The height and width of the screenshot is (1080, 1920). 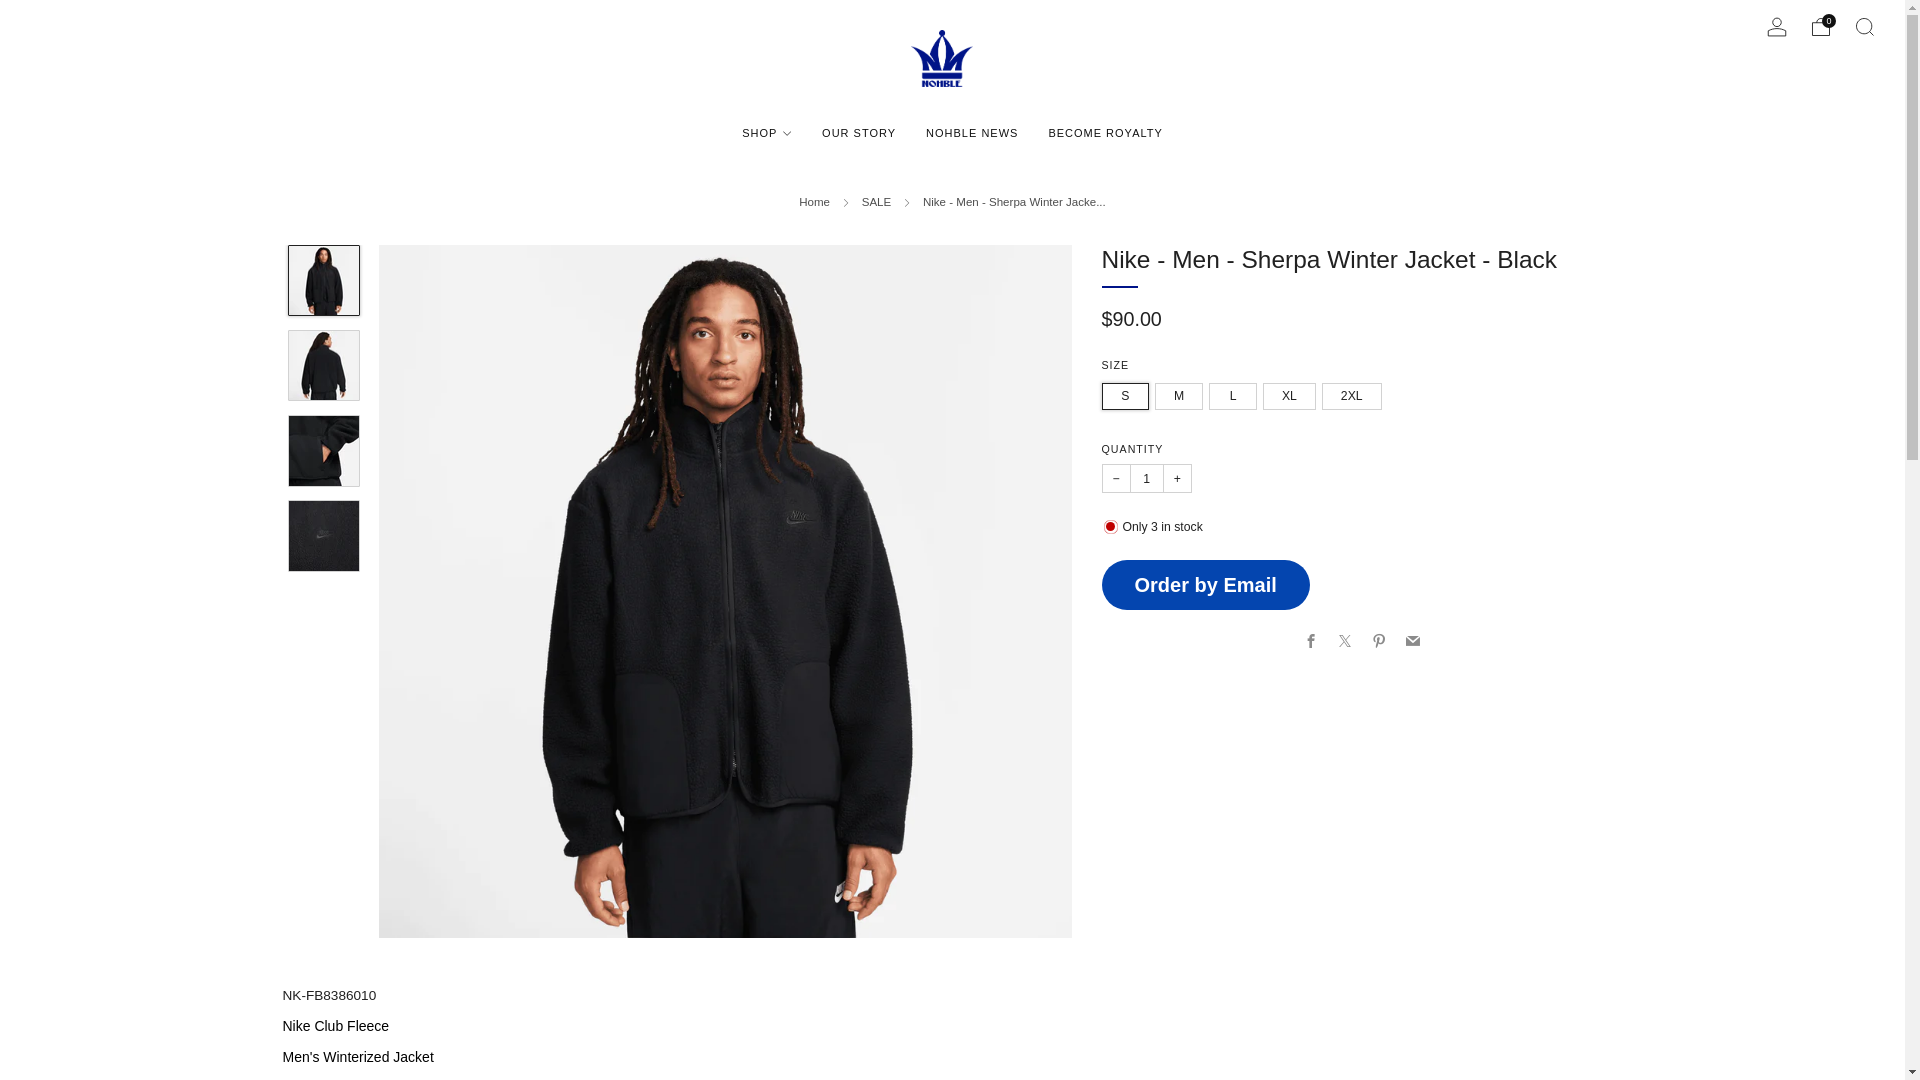 I want to click on XL, so click(x=1292, y=392).